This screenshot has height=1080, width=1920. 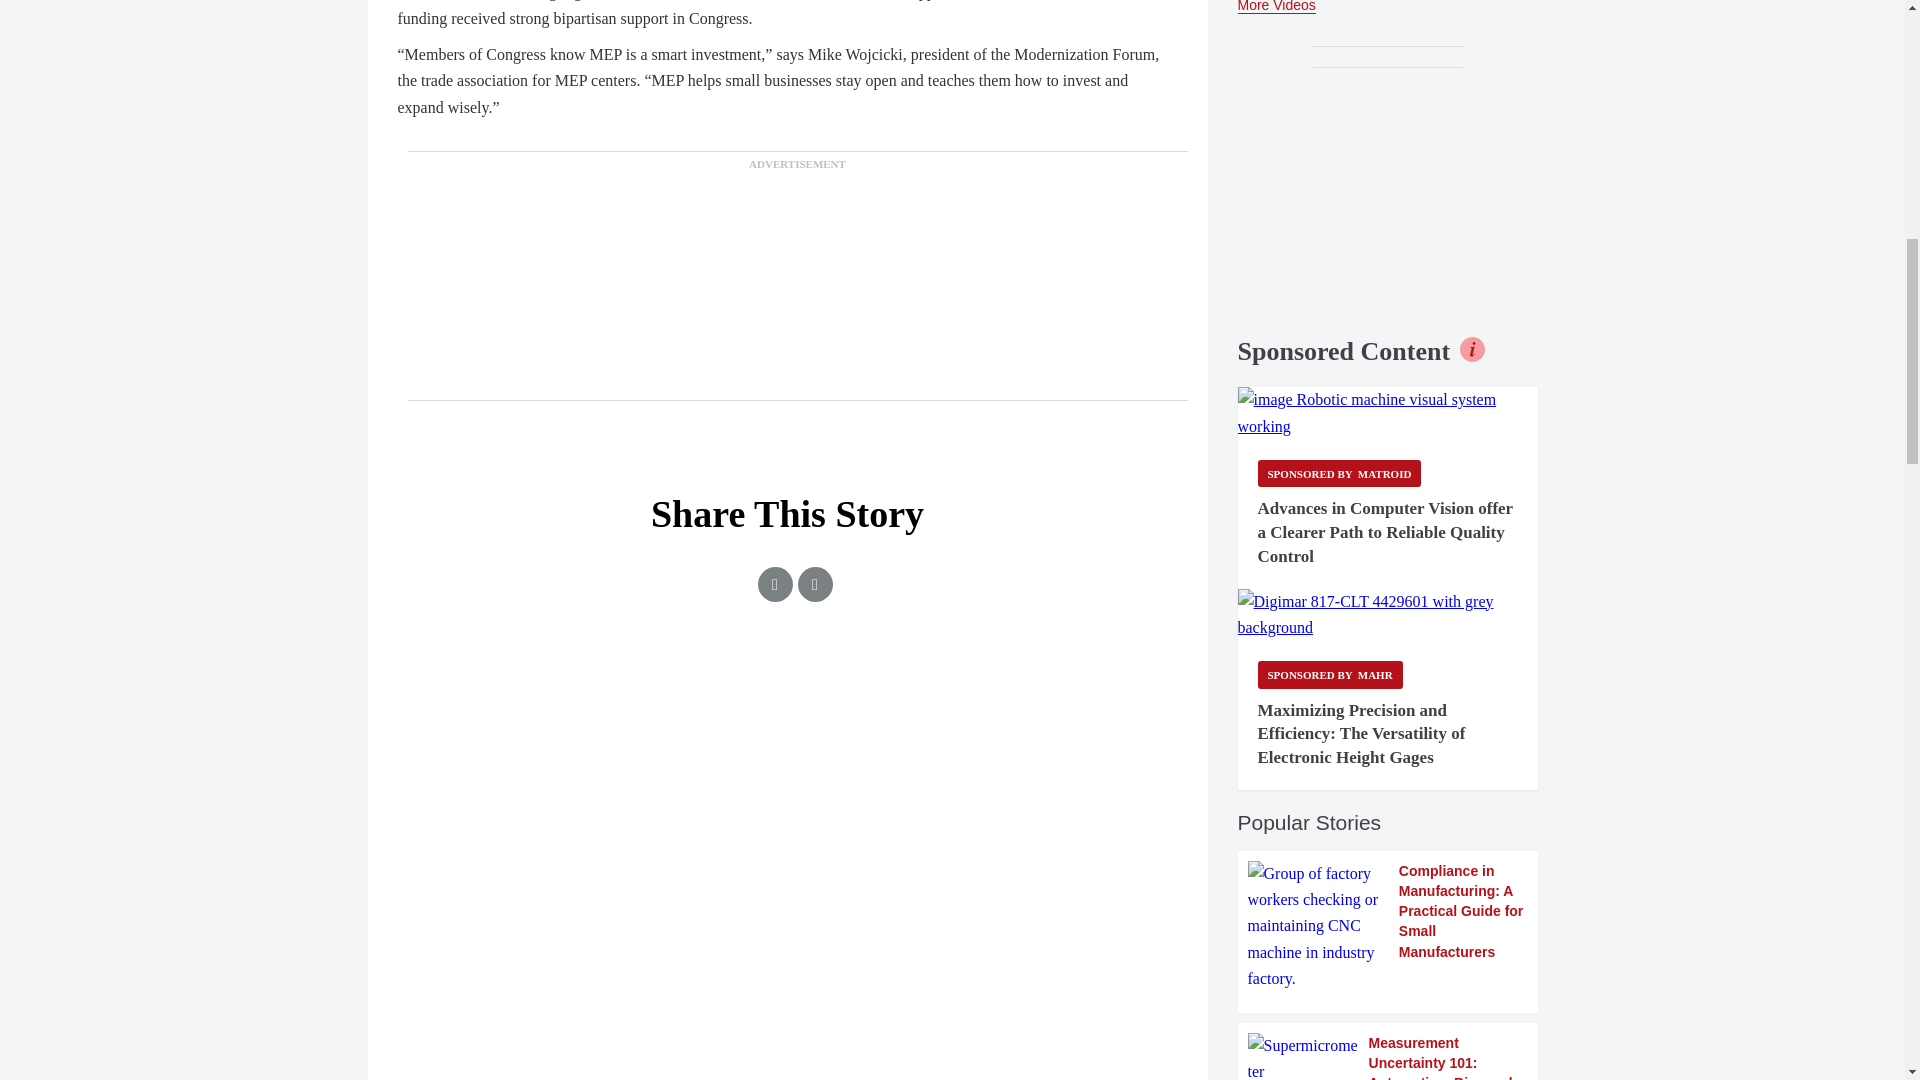 I want to click on Sponsored by Mahr, so click(x=1330, y=674).